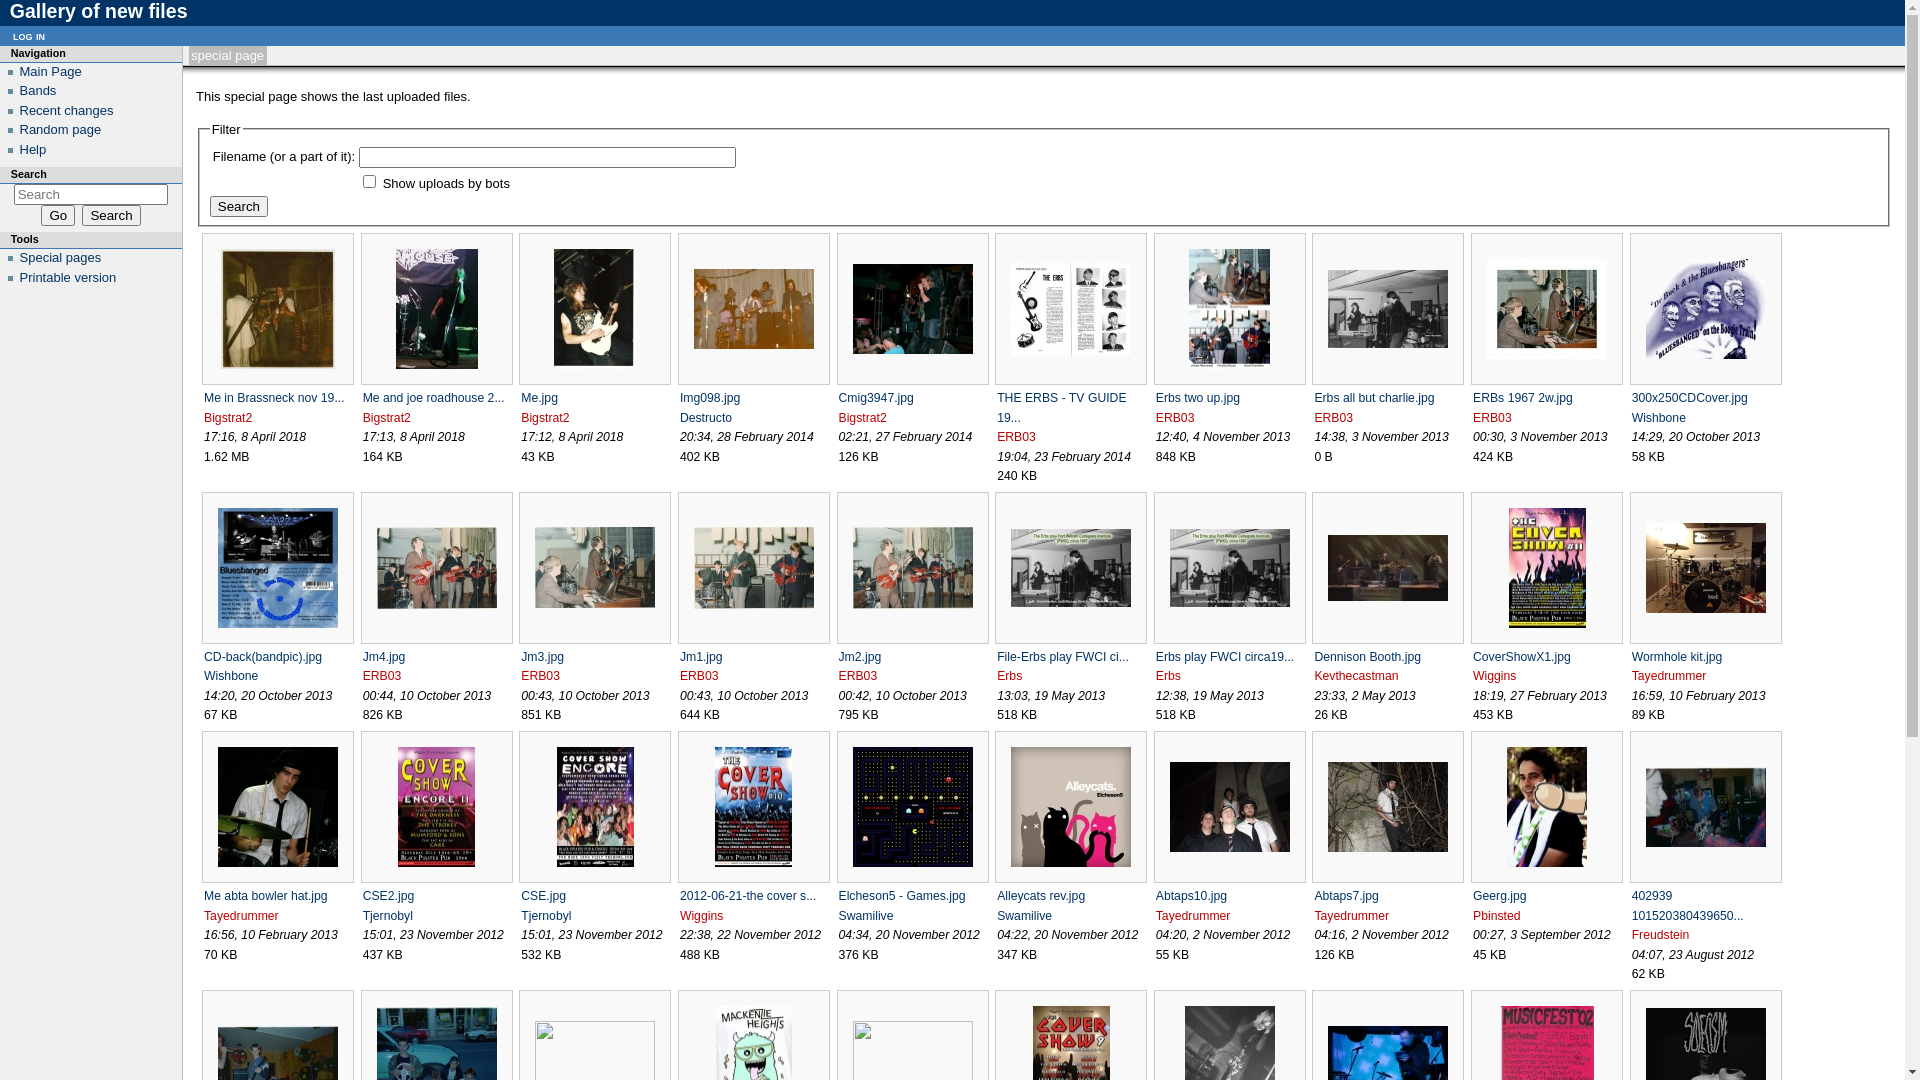 The height and width of the screenshot is (1080, 1920). Describe the element at coordinates (38, 90) in the screenshot. I see `Bands` at that location.